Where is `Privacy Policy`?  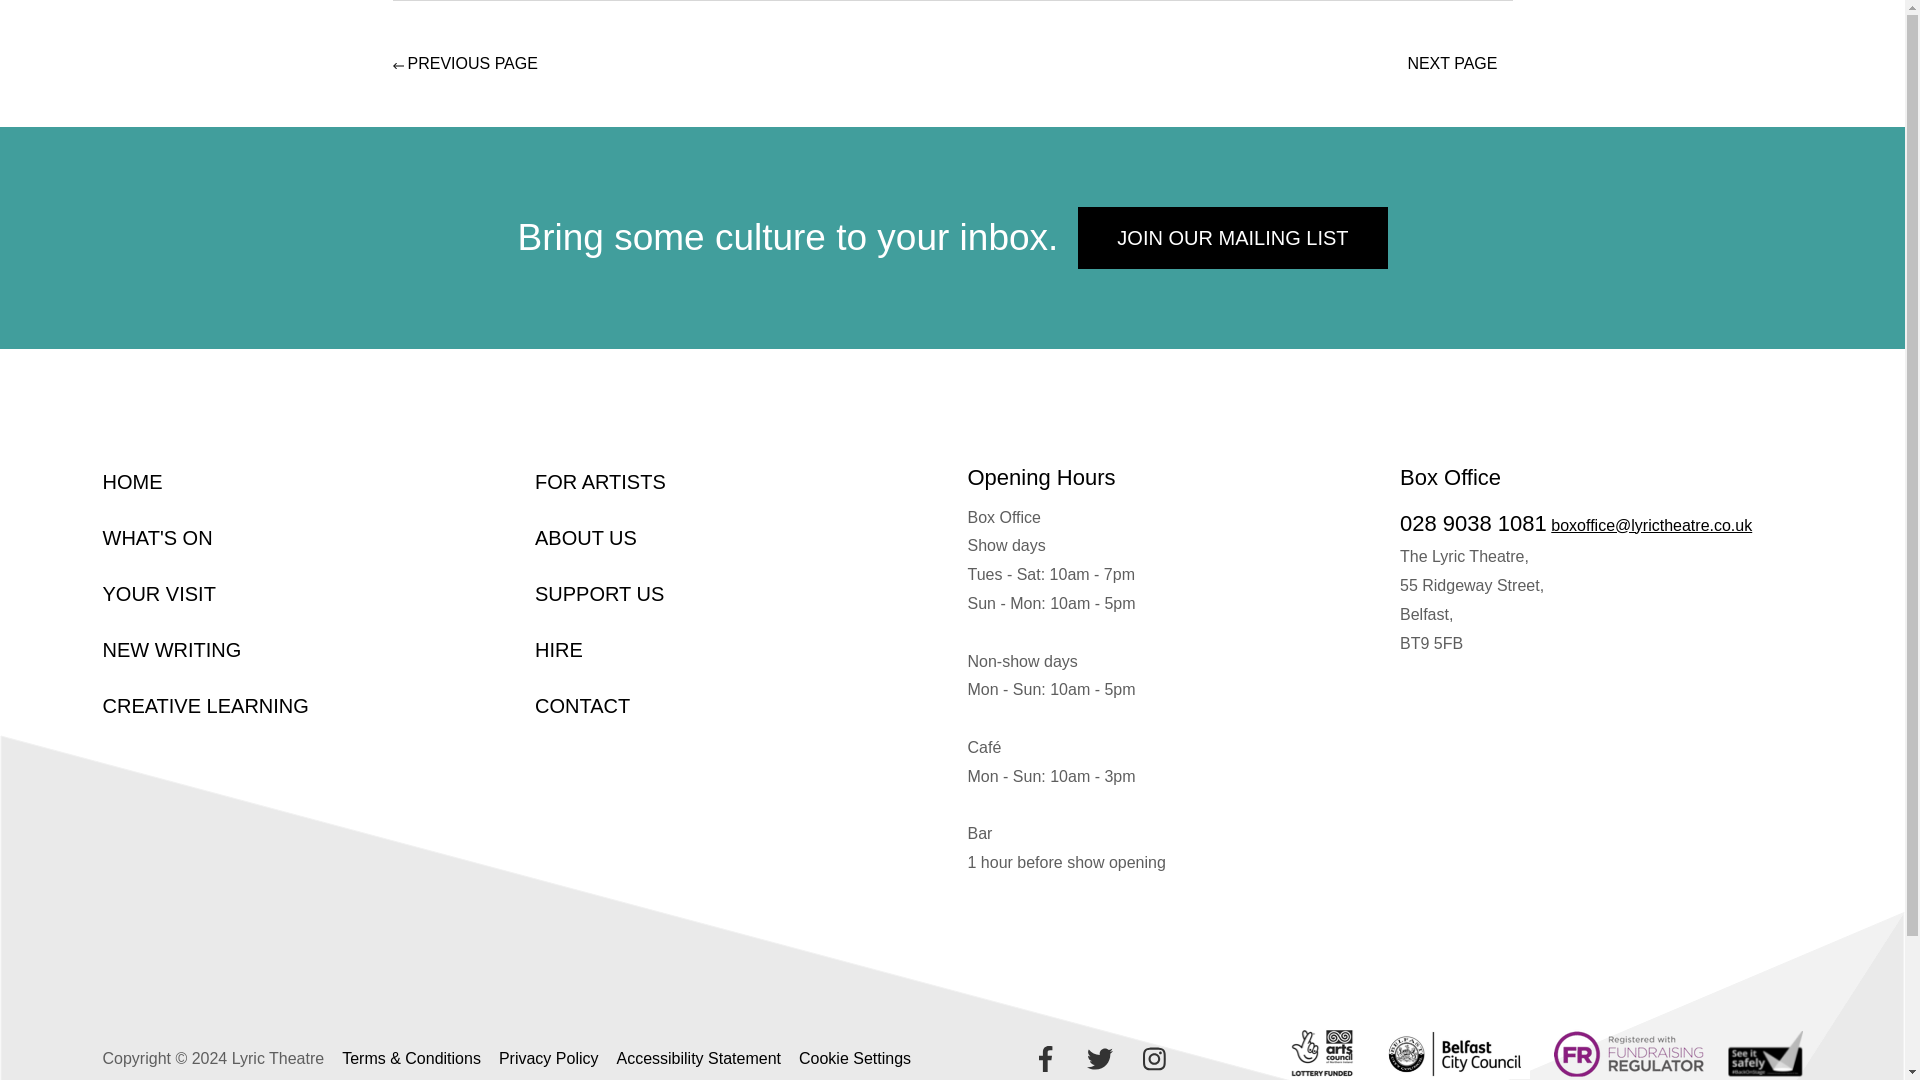 Privacy Policy is located at coordinates (549, 1058).